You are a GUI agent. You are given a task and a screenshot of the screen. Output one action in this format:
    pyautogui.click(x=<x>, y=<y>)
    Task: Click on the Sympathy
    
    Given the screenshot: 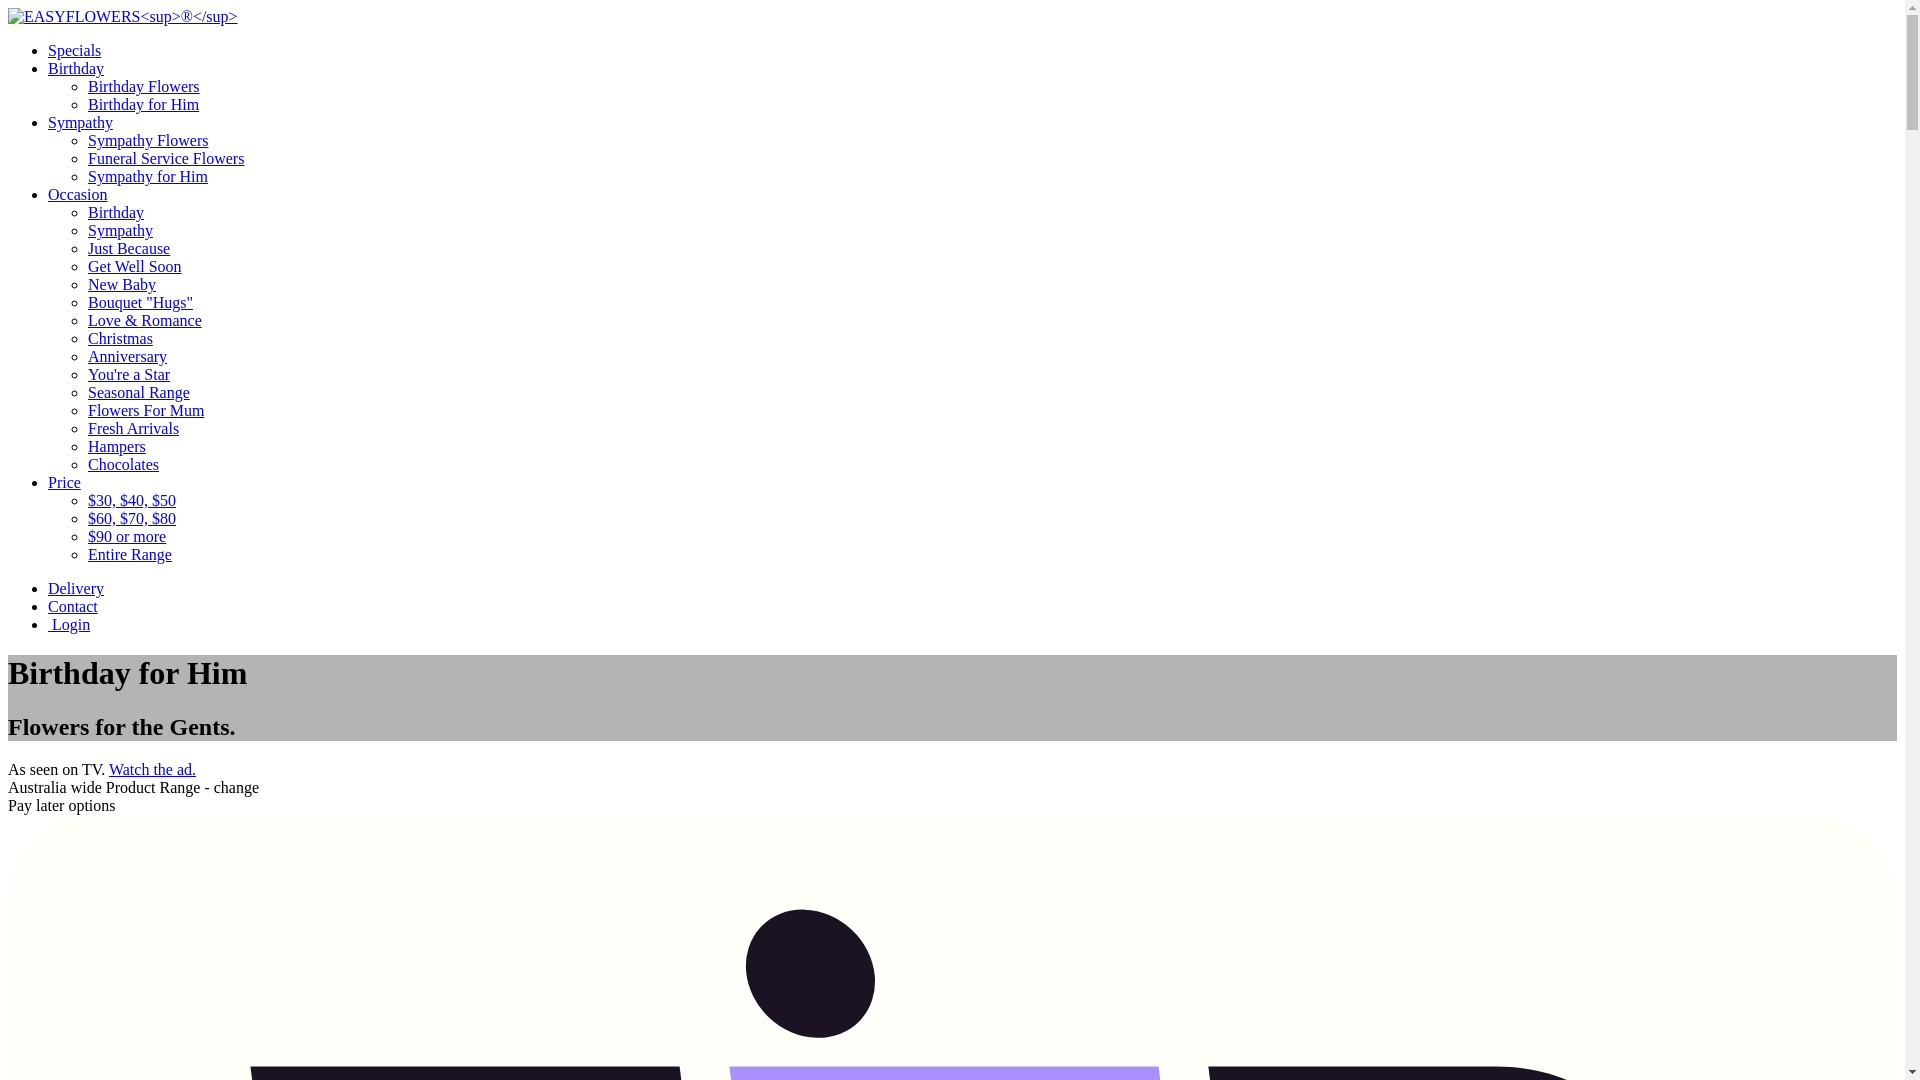 What is the action you would take?
    pyautogui.click(x=80, y=122)
    